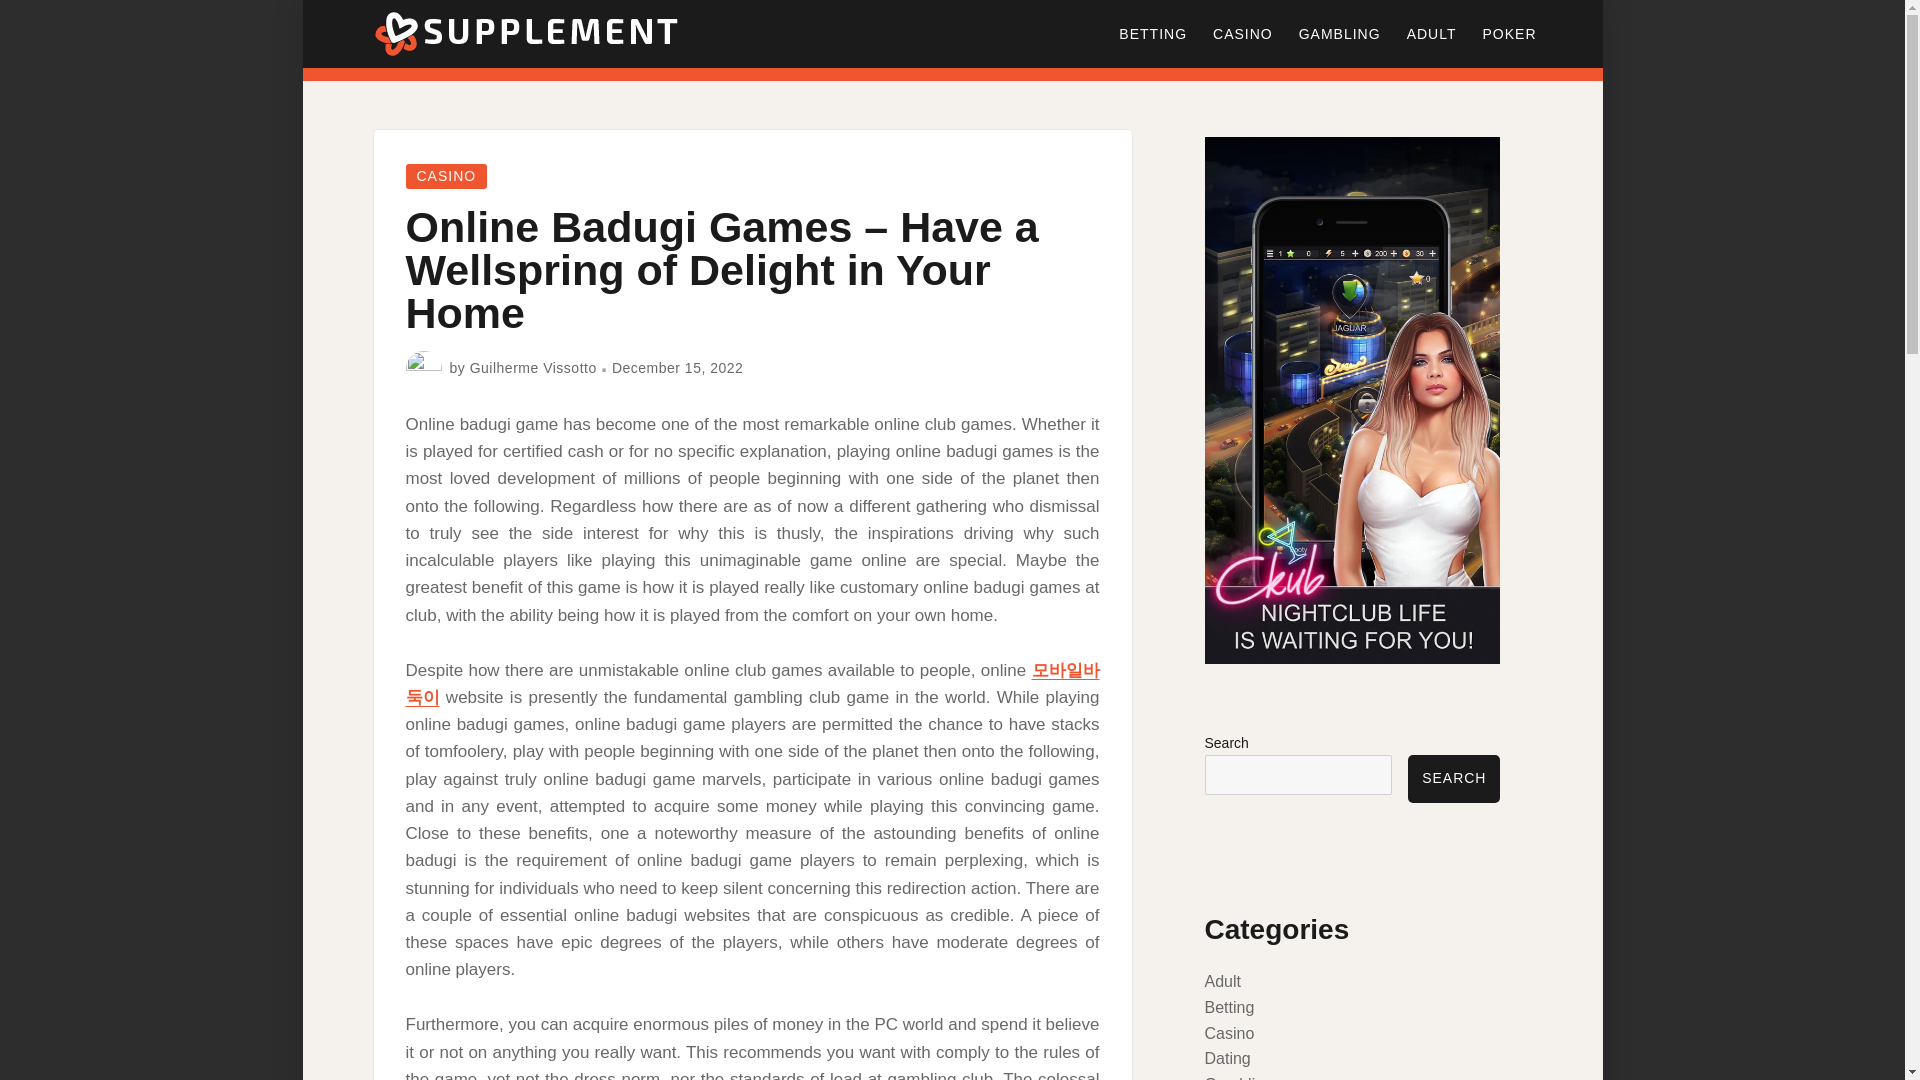 This screenshot has width=1920, height=1080. What do you see at coordinates (446, 176) in the screenshot?
I see `CASINO` at bounding box center [446, 176].